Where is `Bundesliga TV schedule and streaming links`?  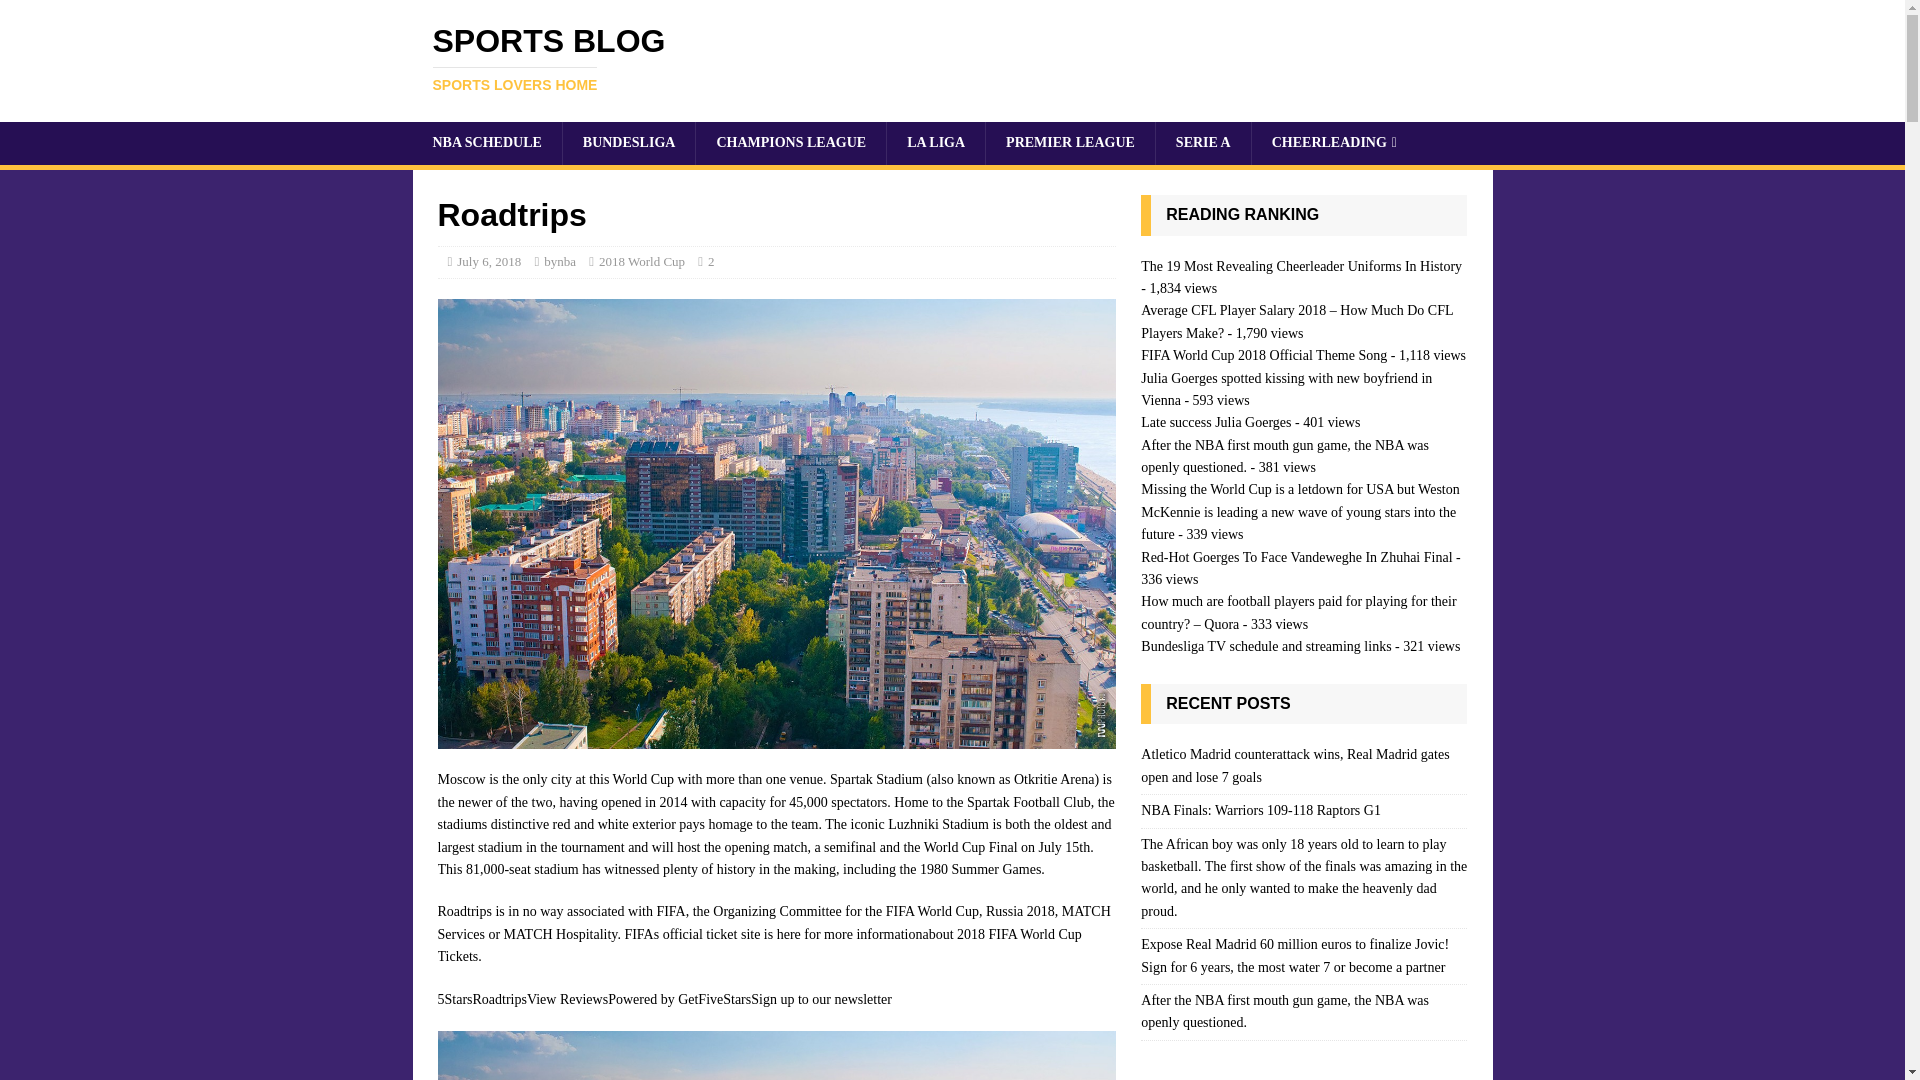 Bundesliga TV schedule and streaming links is located at coordinates (952, 58).